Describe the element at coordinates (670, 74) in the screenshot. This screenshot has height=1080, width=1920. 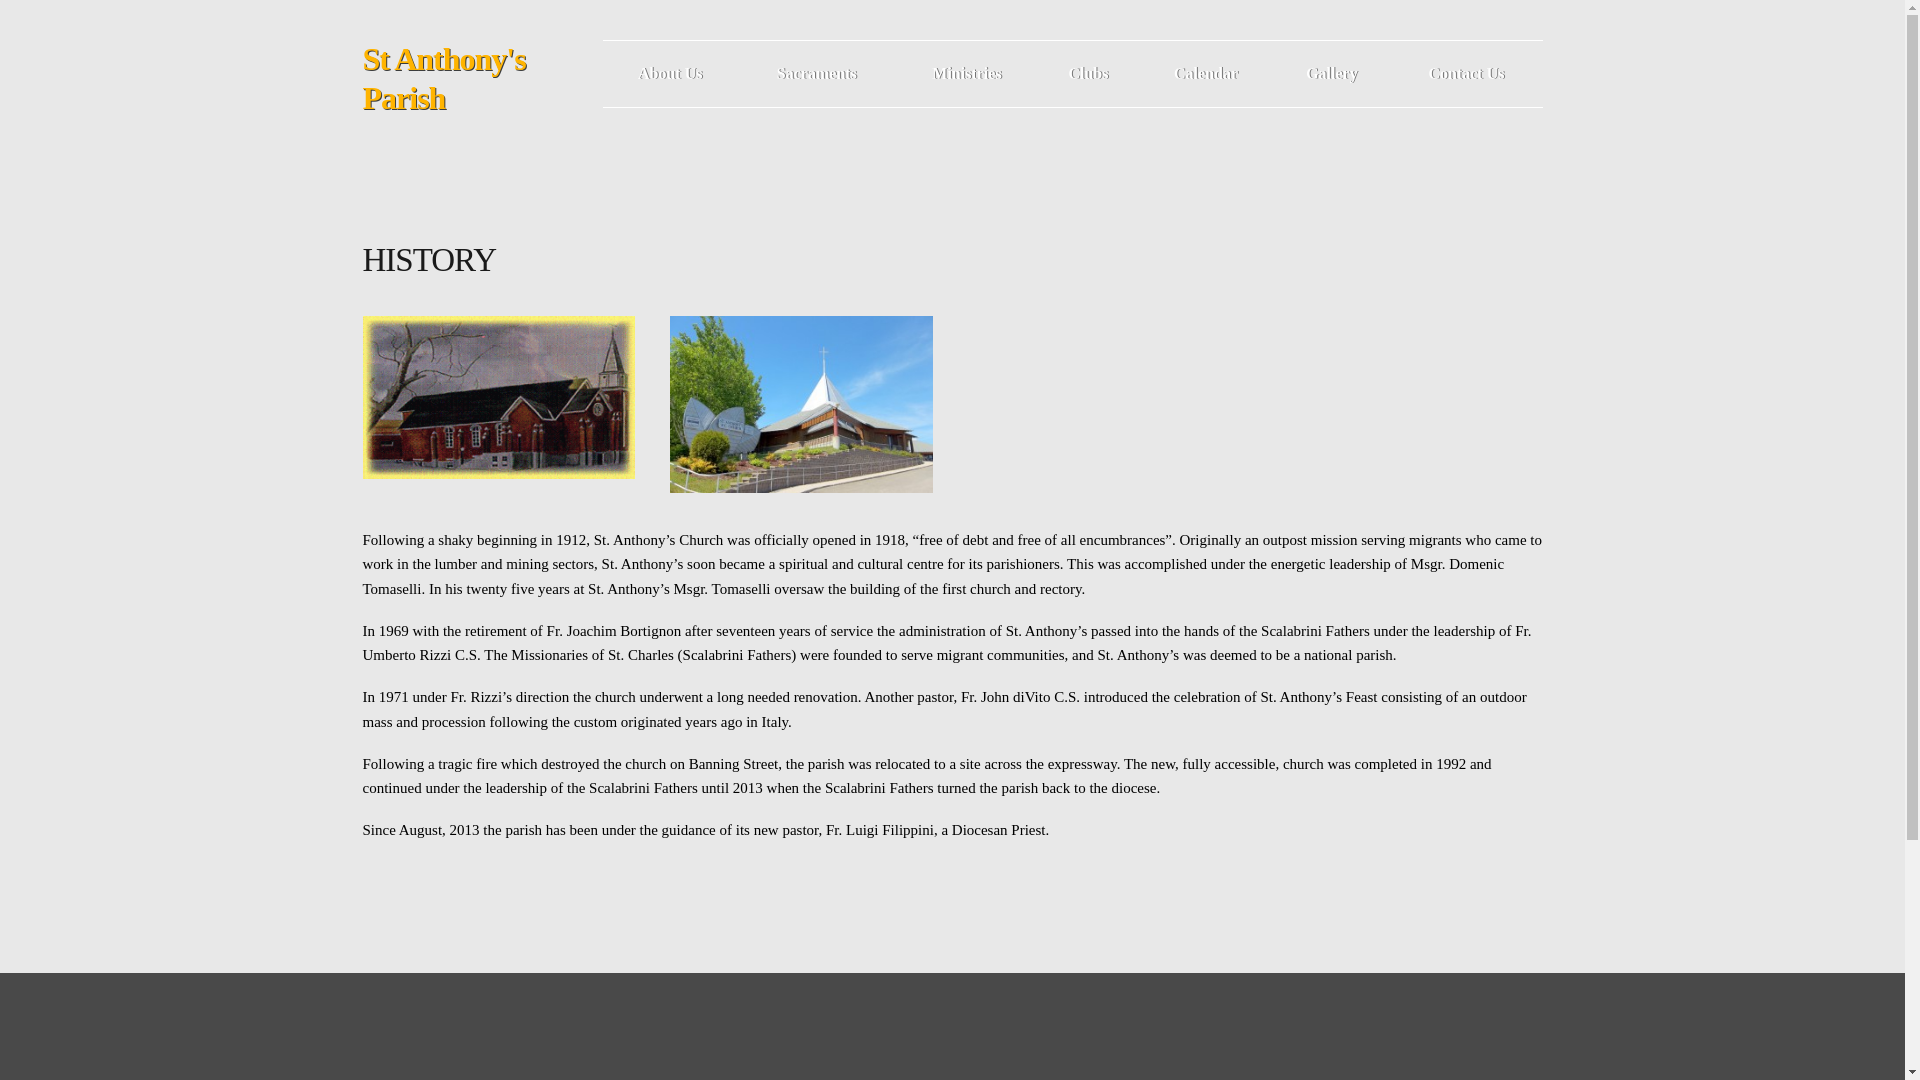
I see `About Us` at that location.